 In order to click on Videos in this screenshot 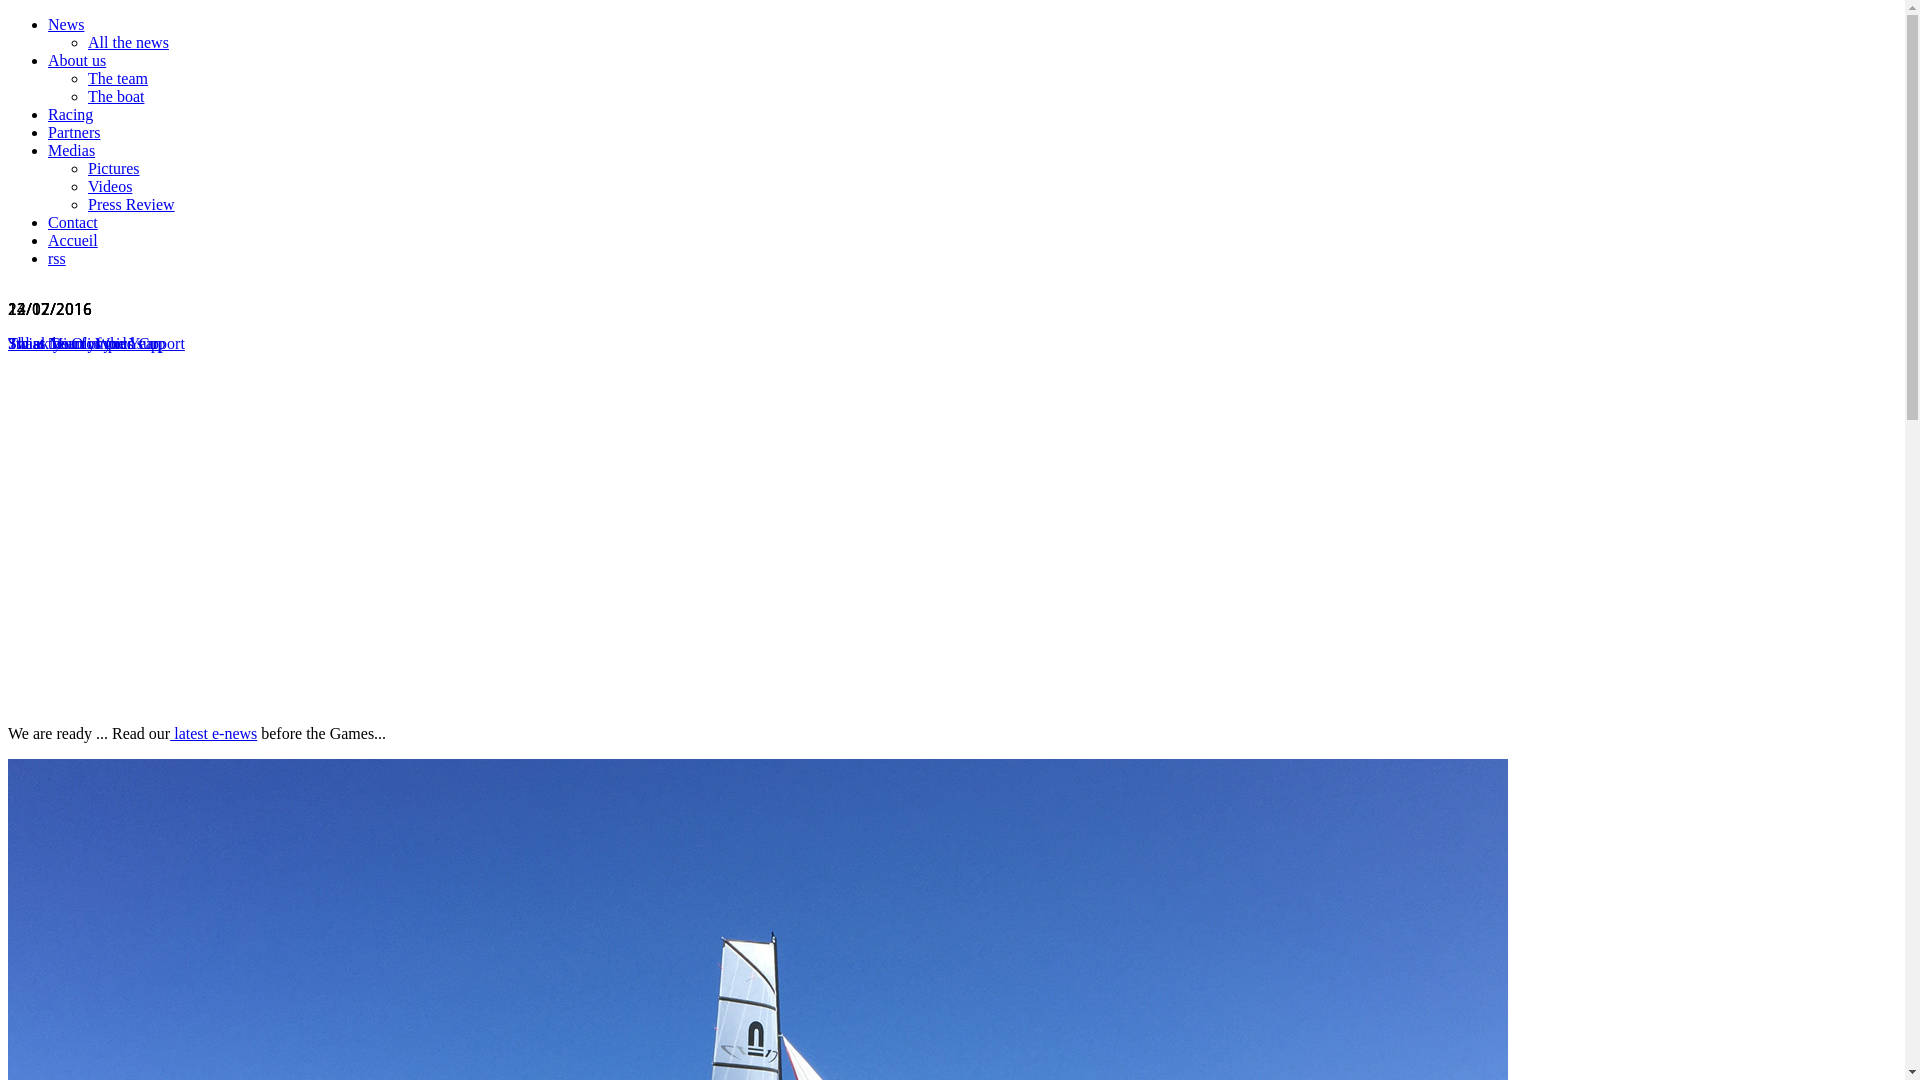, I will do `click(110, 186)`.